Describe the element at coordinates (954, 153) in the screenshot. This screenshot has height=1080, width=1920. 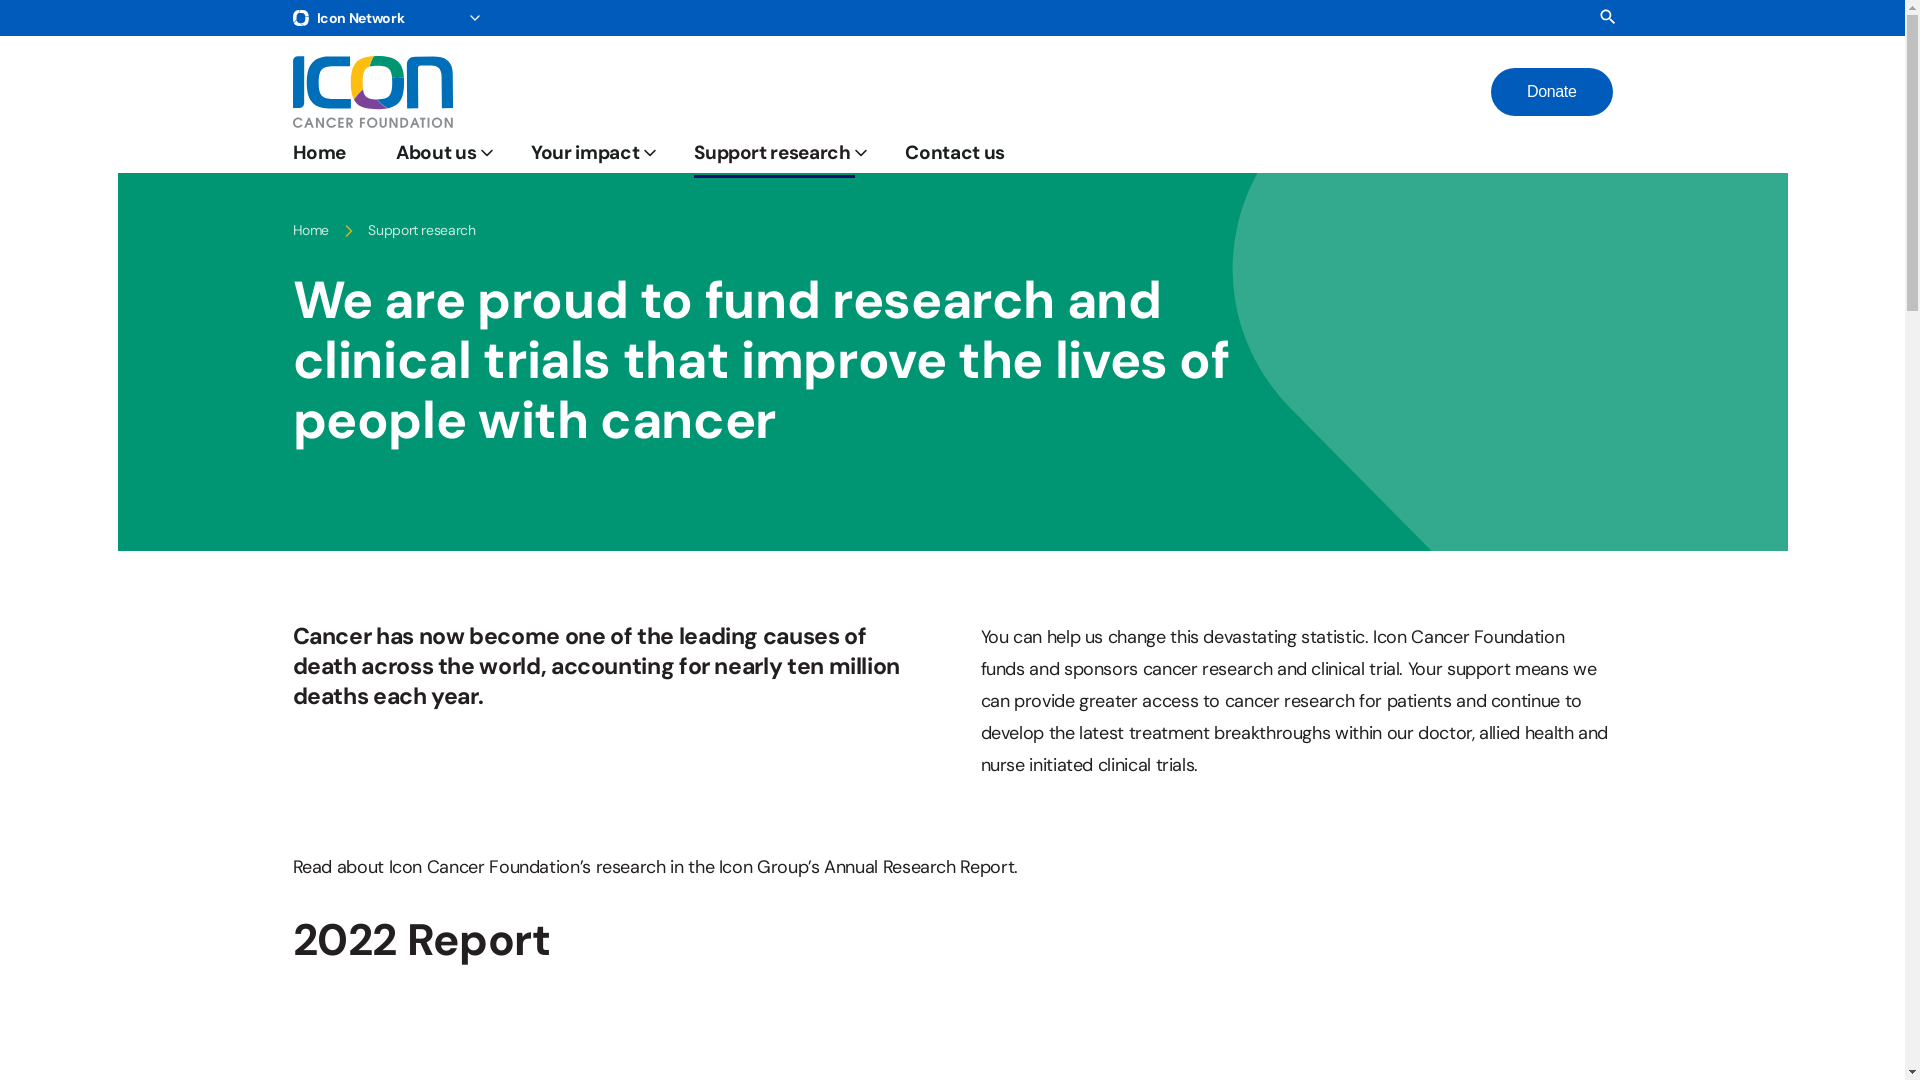
I see `Contact us` at that location.